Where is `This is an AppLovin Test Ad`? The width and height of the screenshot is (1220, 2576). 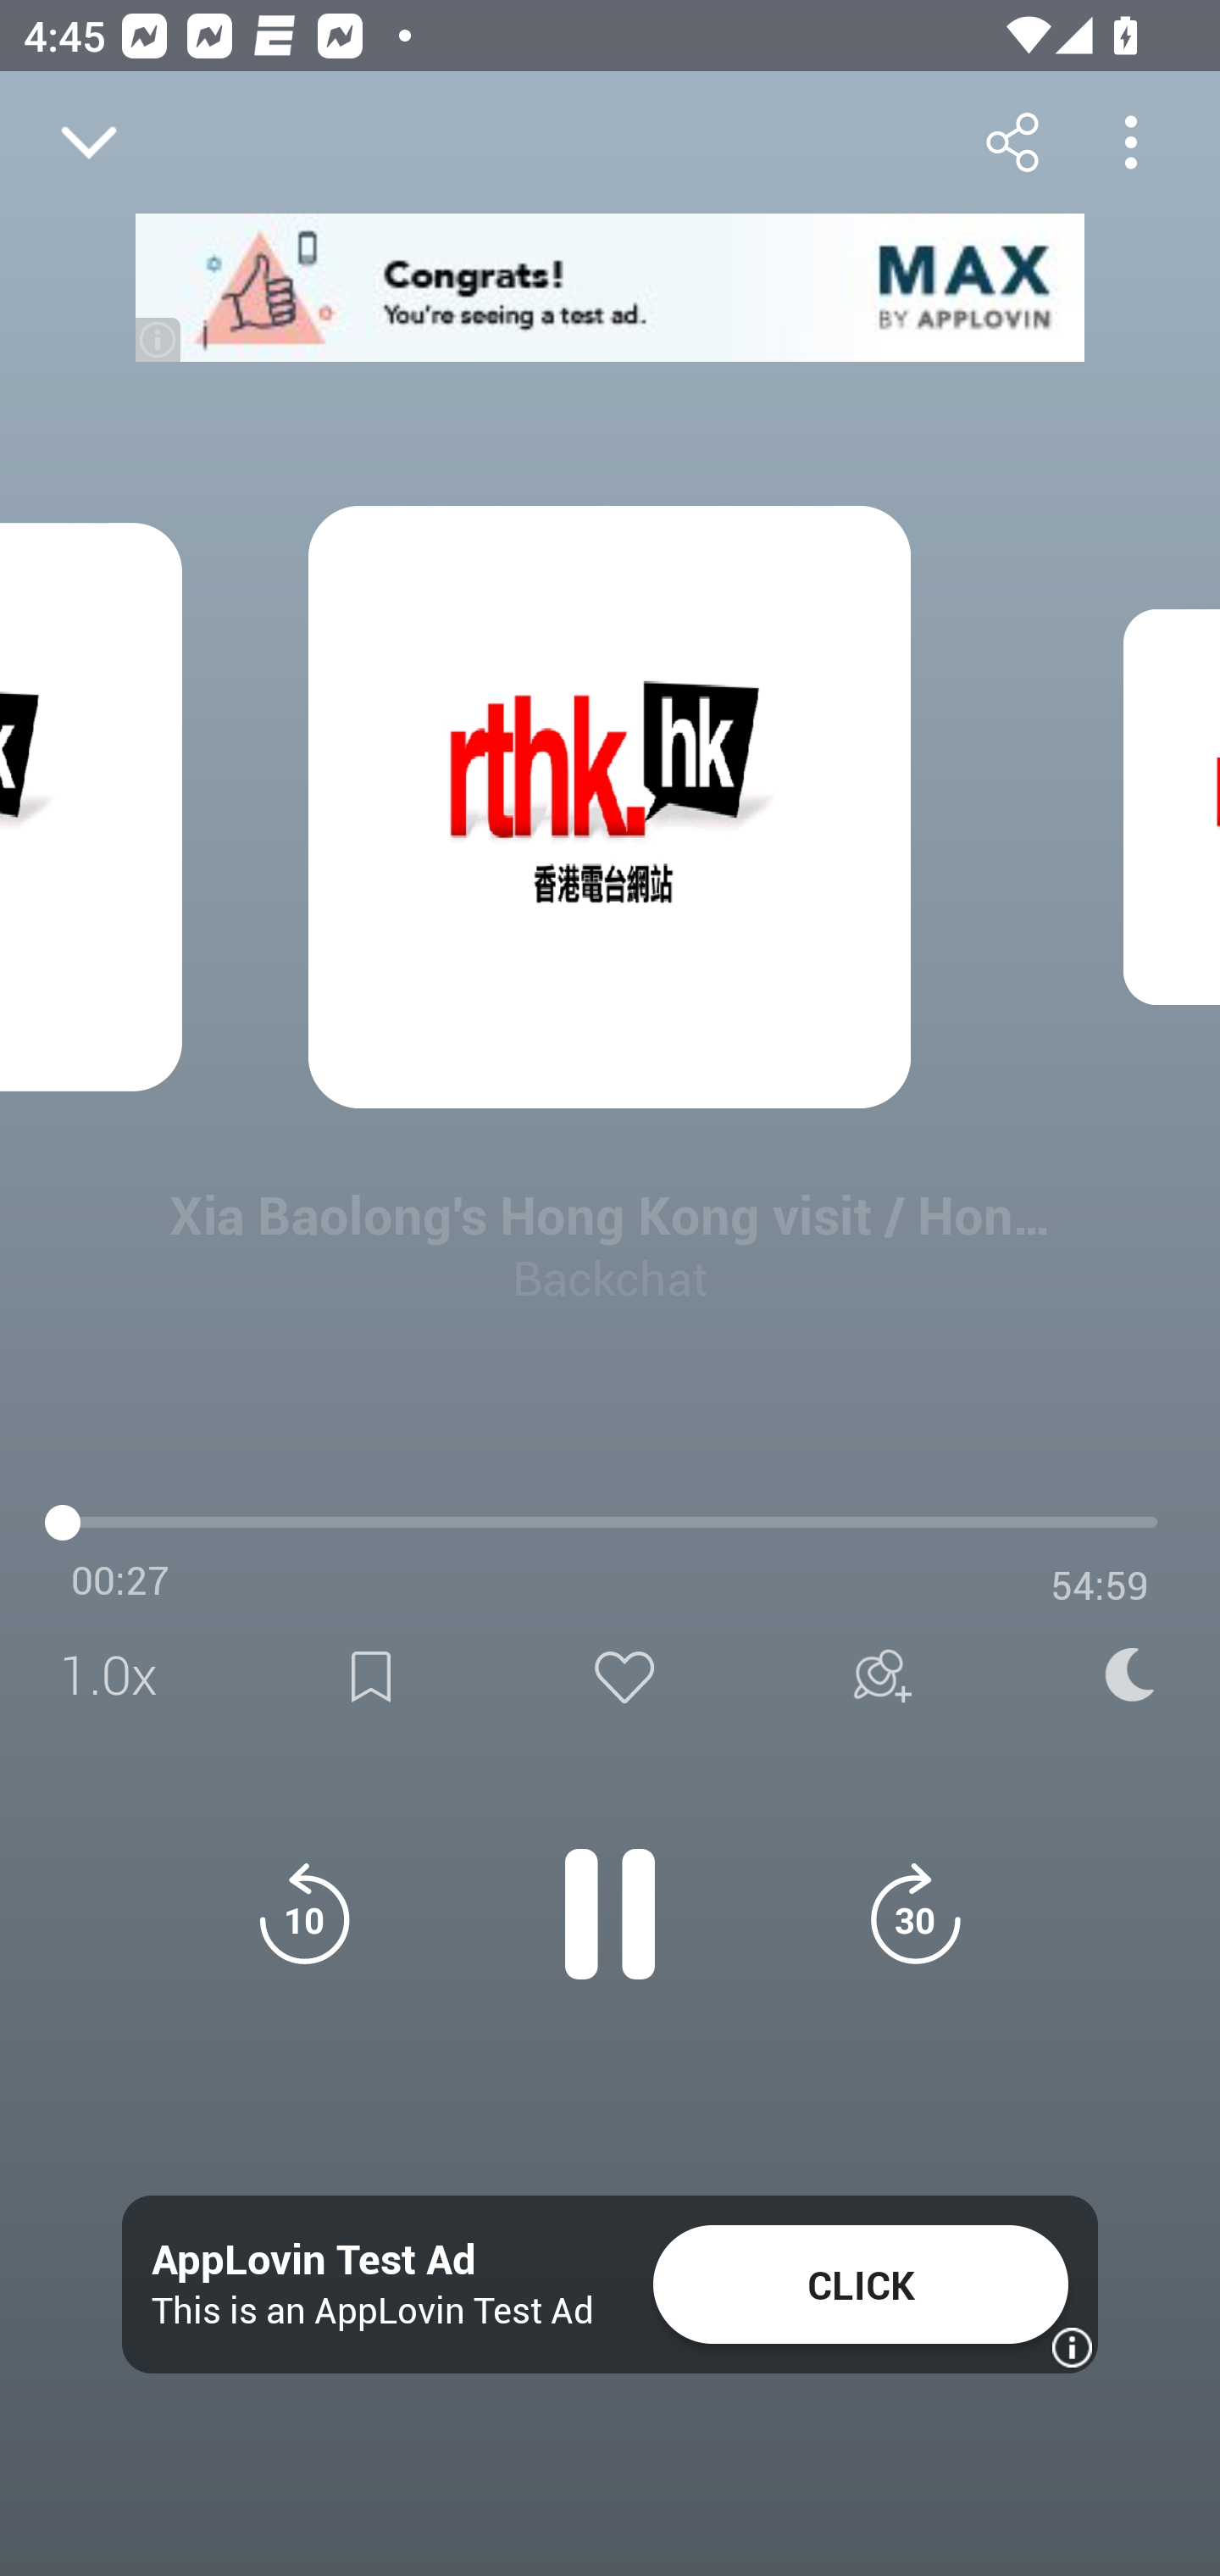 This is an AppLovin Test Ad is located at coordinates (373, 2310).